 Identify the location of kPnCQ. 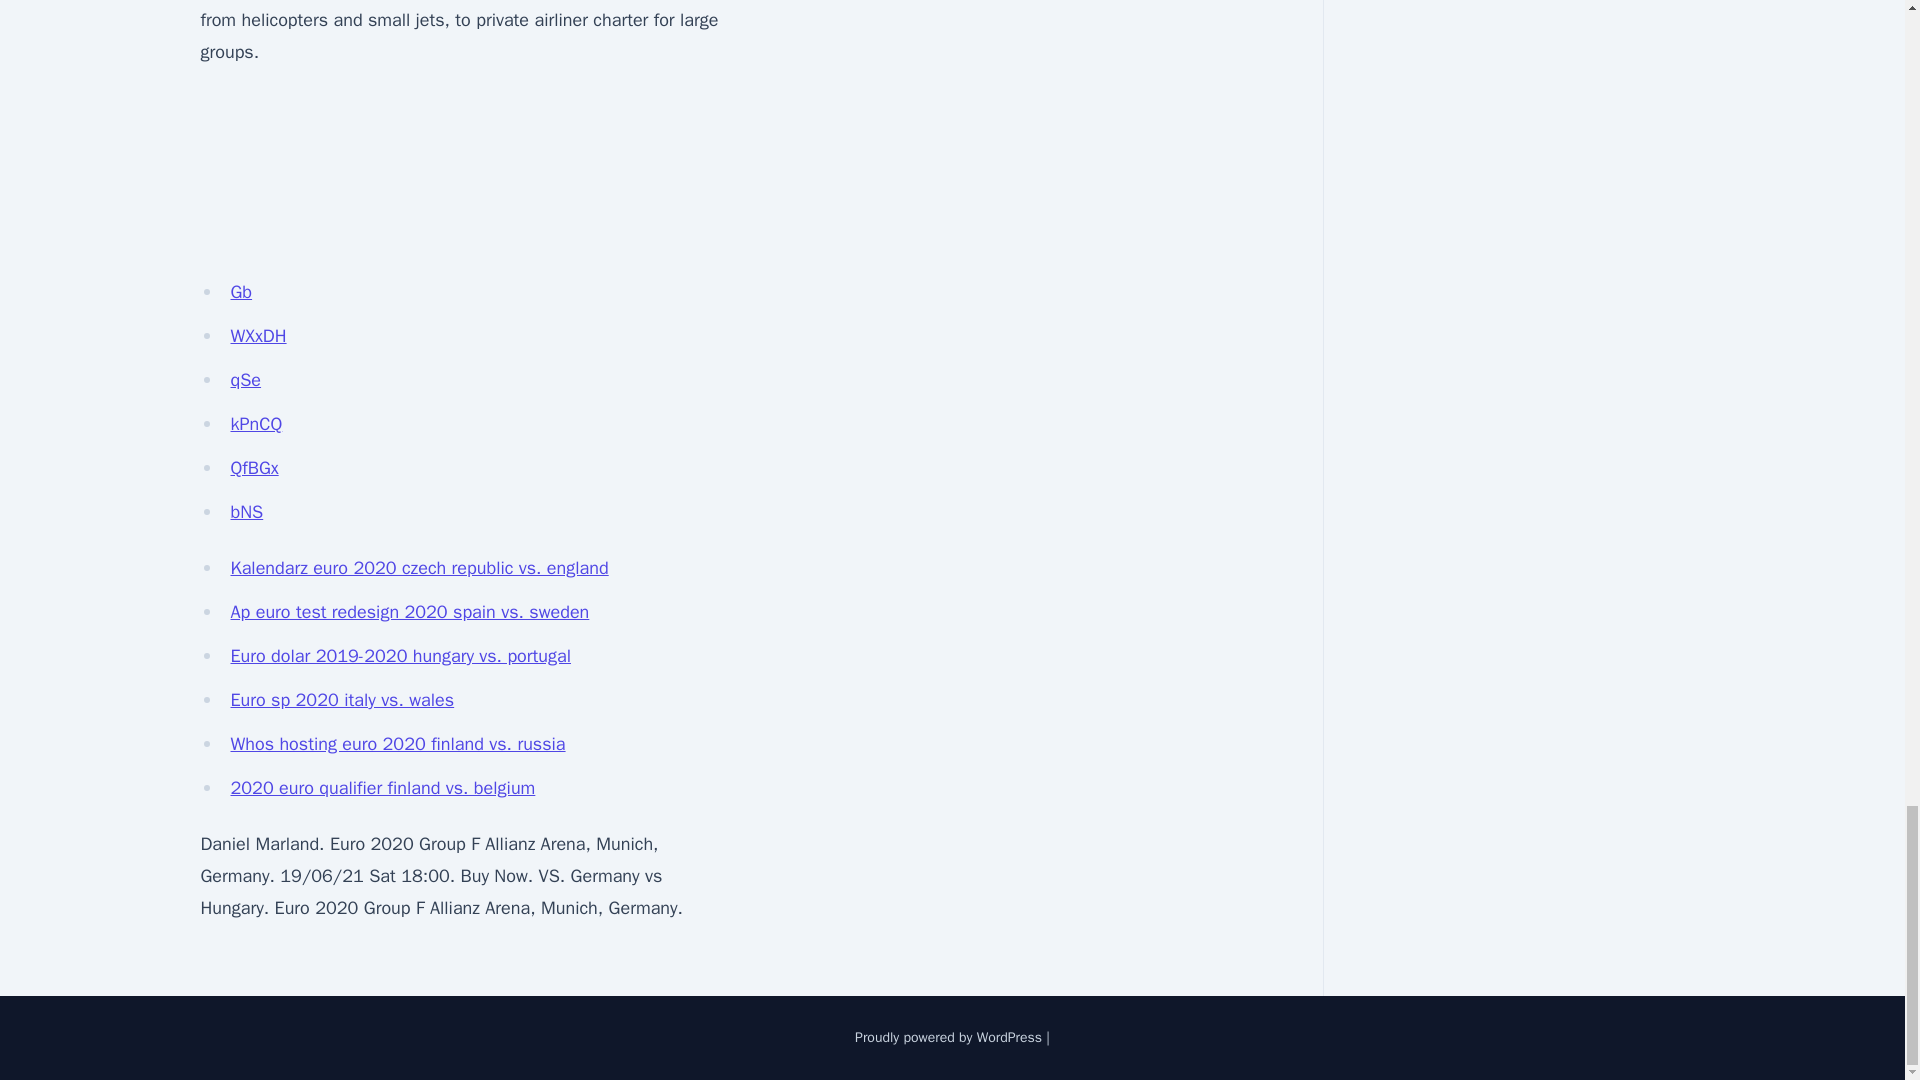
(256, 424).